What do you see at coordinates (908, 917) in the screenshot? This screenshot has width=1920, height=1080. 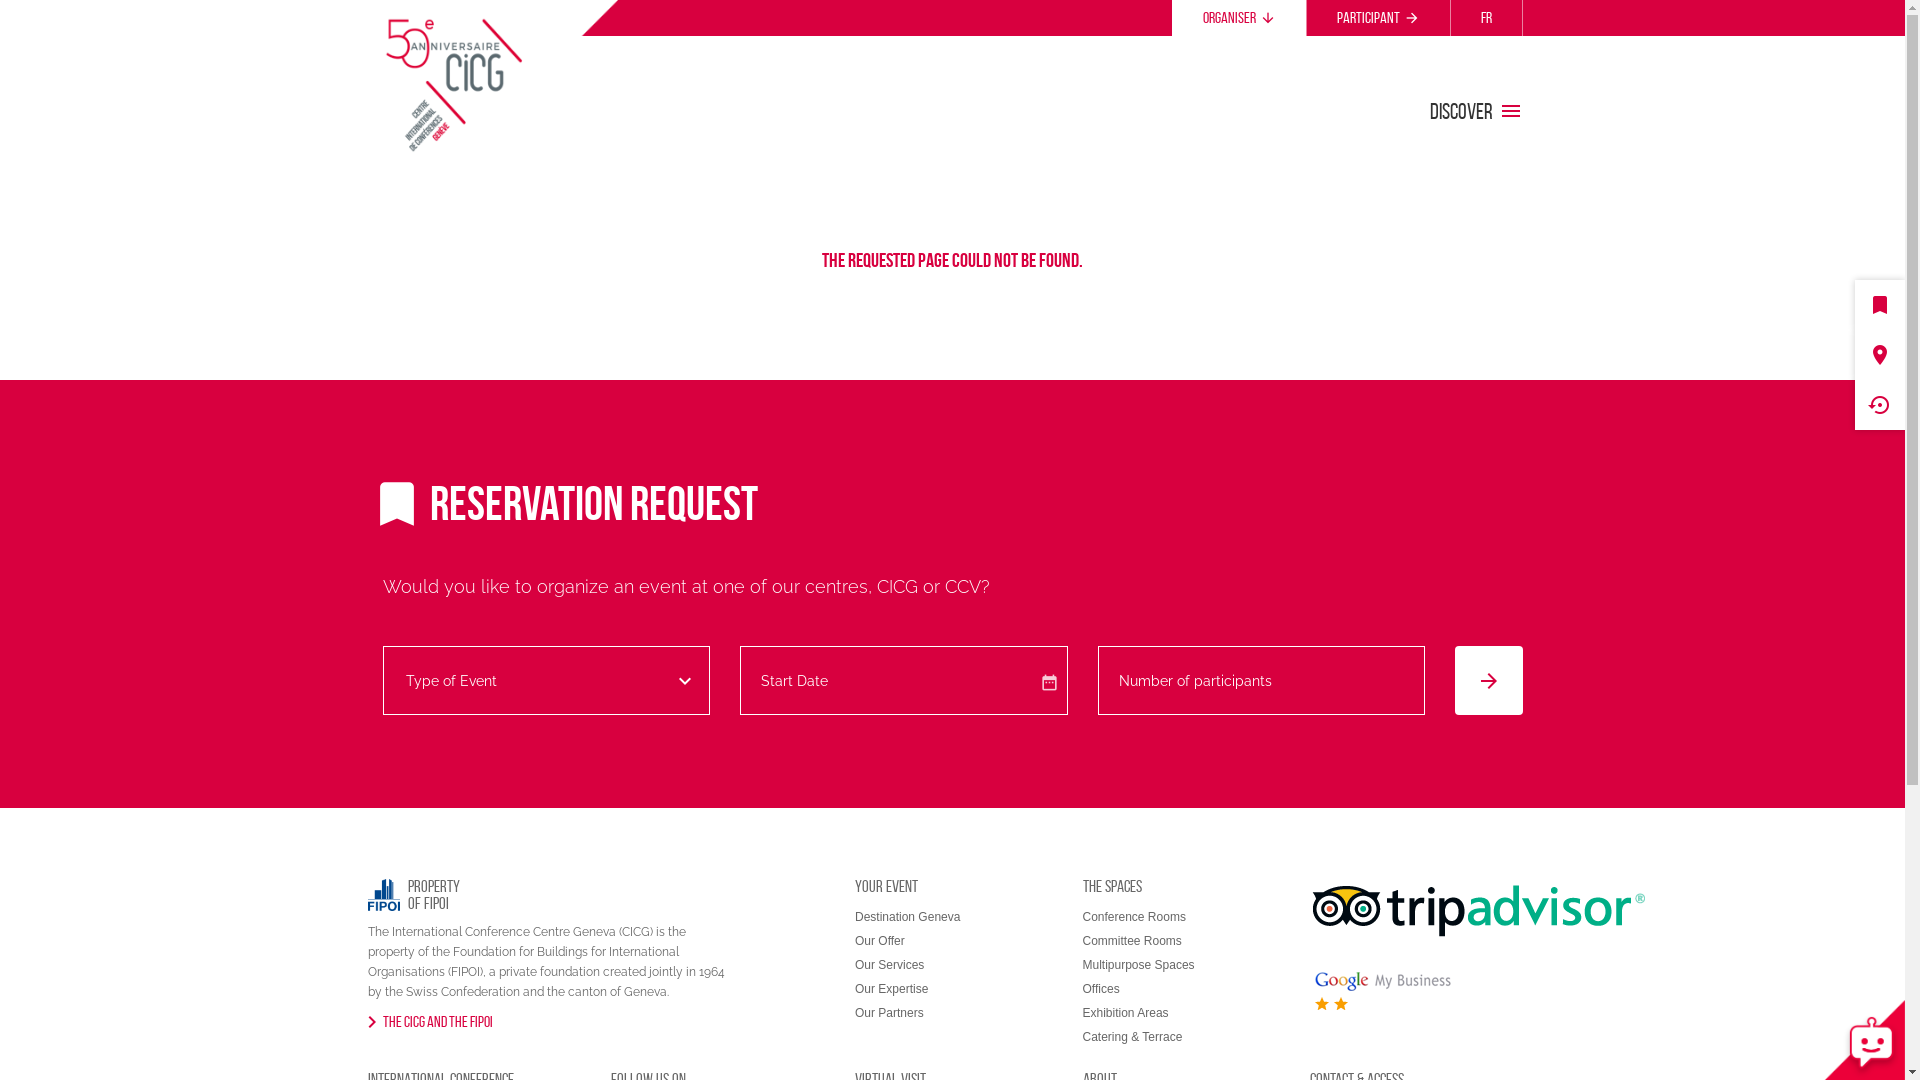 I see `Destination Geneva` at bounding box center [908, 917].